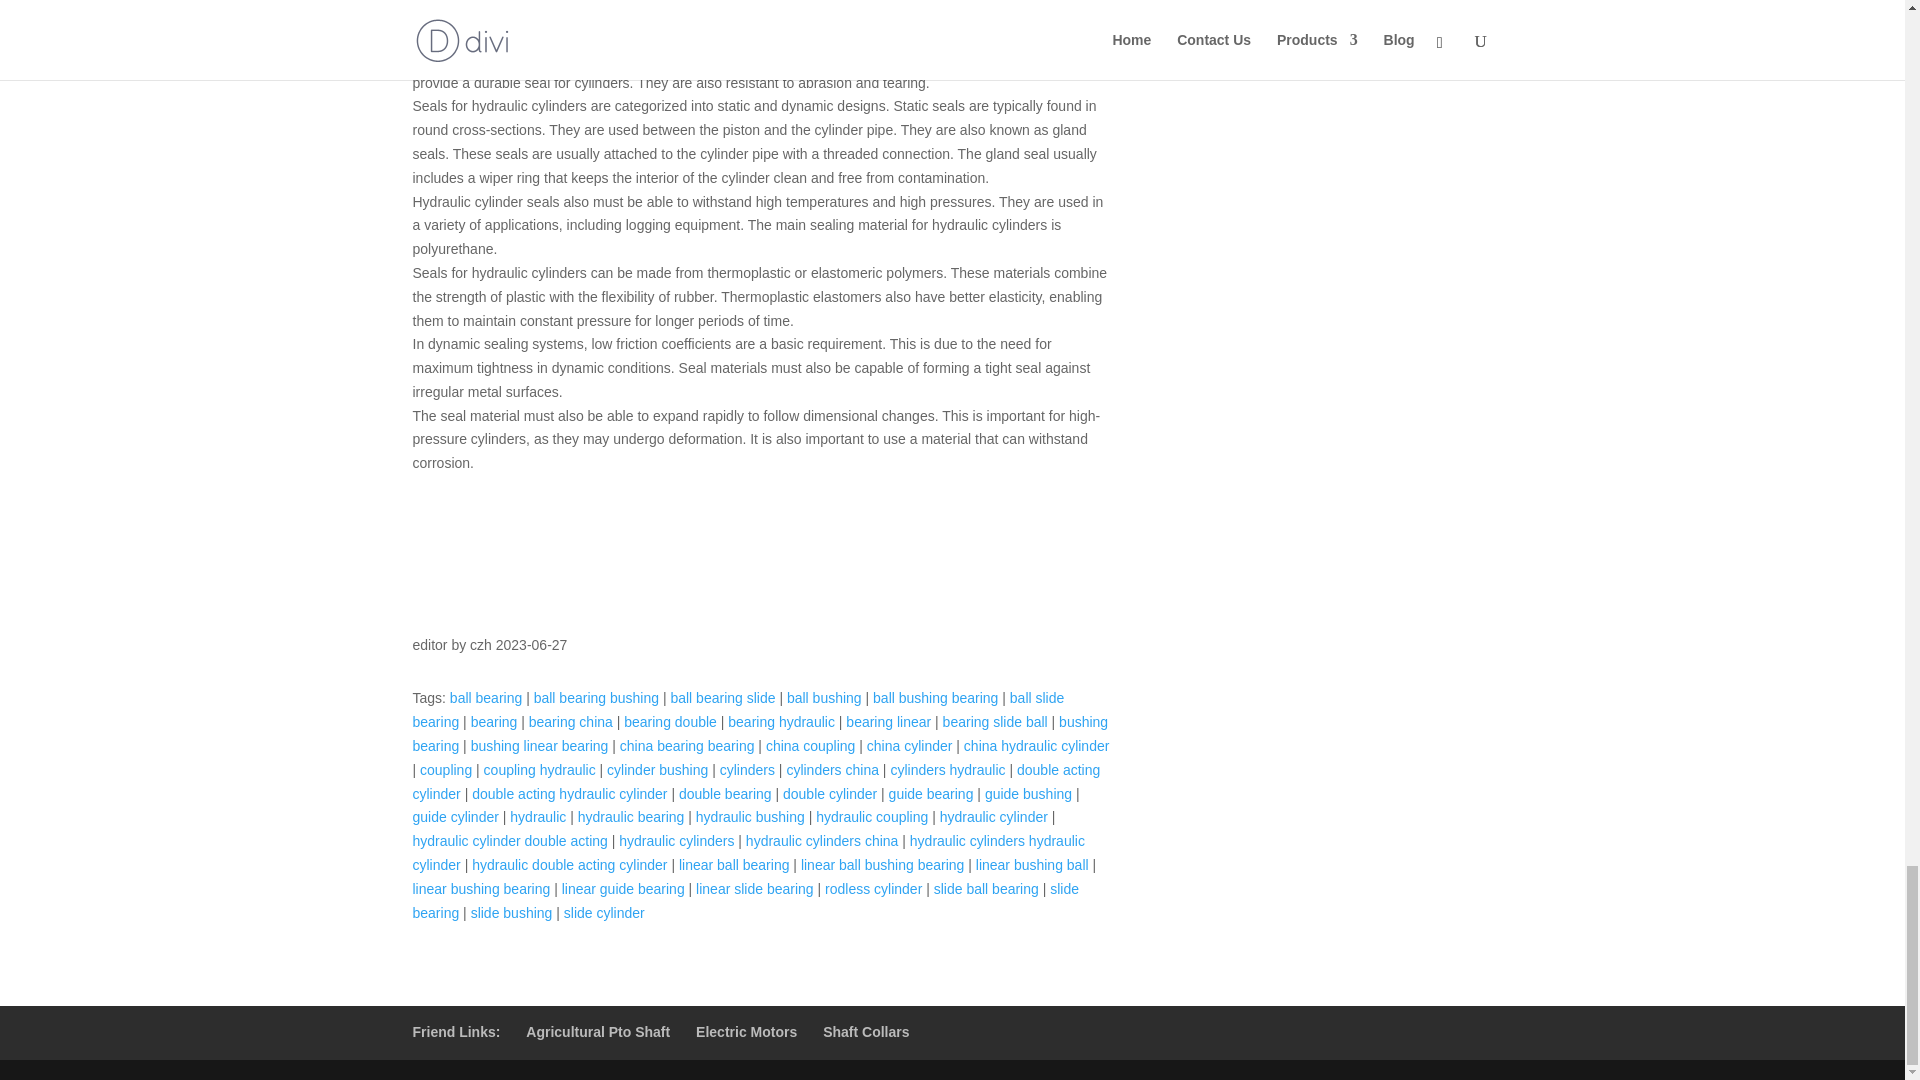 Image resolution: width=1920 pixels, height=1080 pixels. I want to click on coupling hydraulic, so click(539, 770).